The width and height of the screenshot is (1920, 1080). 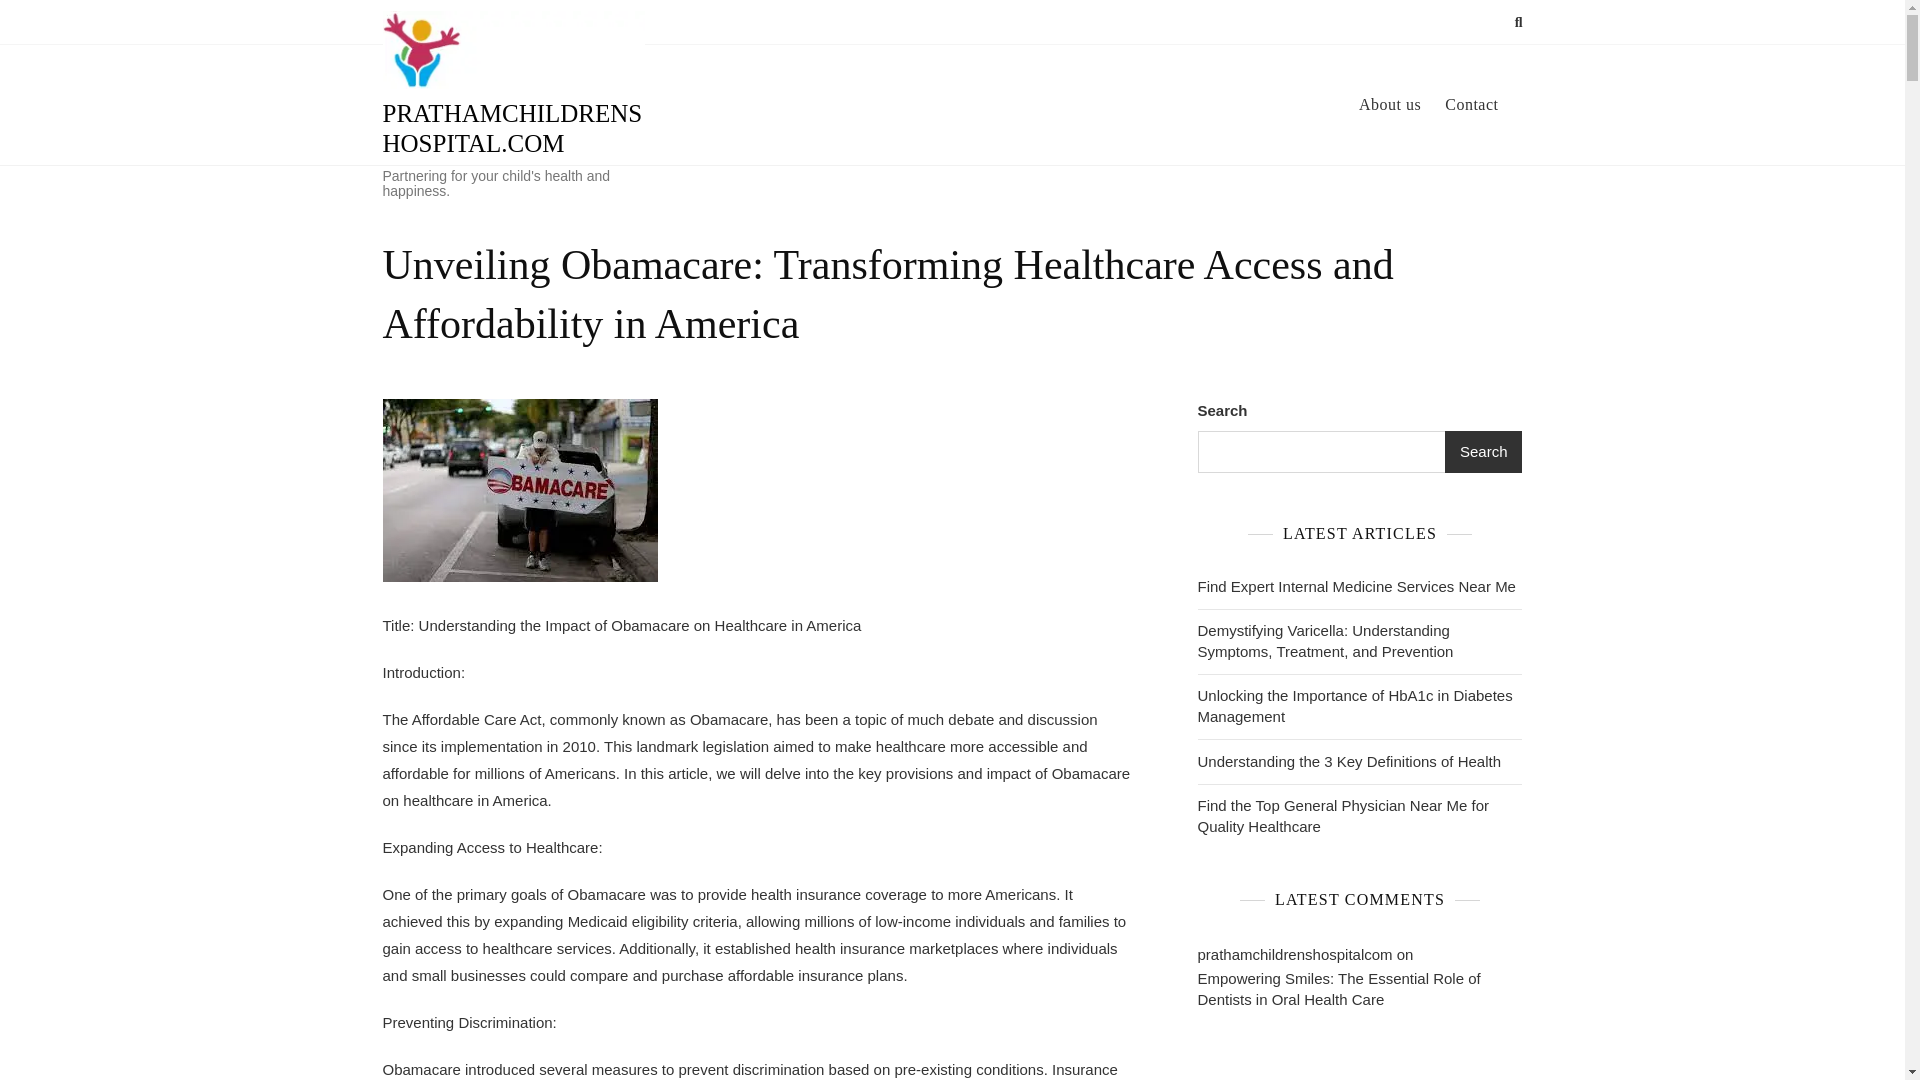 I want to click on PRATHAMCHILDRENSHOSPITAL.COM, so click(x=512, y=128).